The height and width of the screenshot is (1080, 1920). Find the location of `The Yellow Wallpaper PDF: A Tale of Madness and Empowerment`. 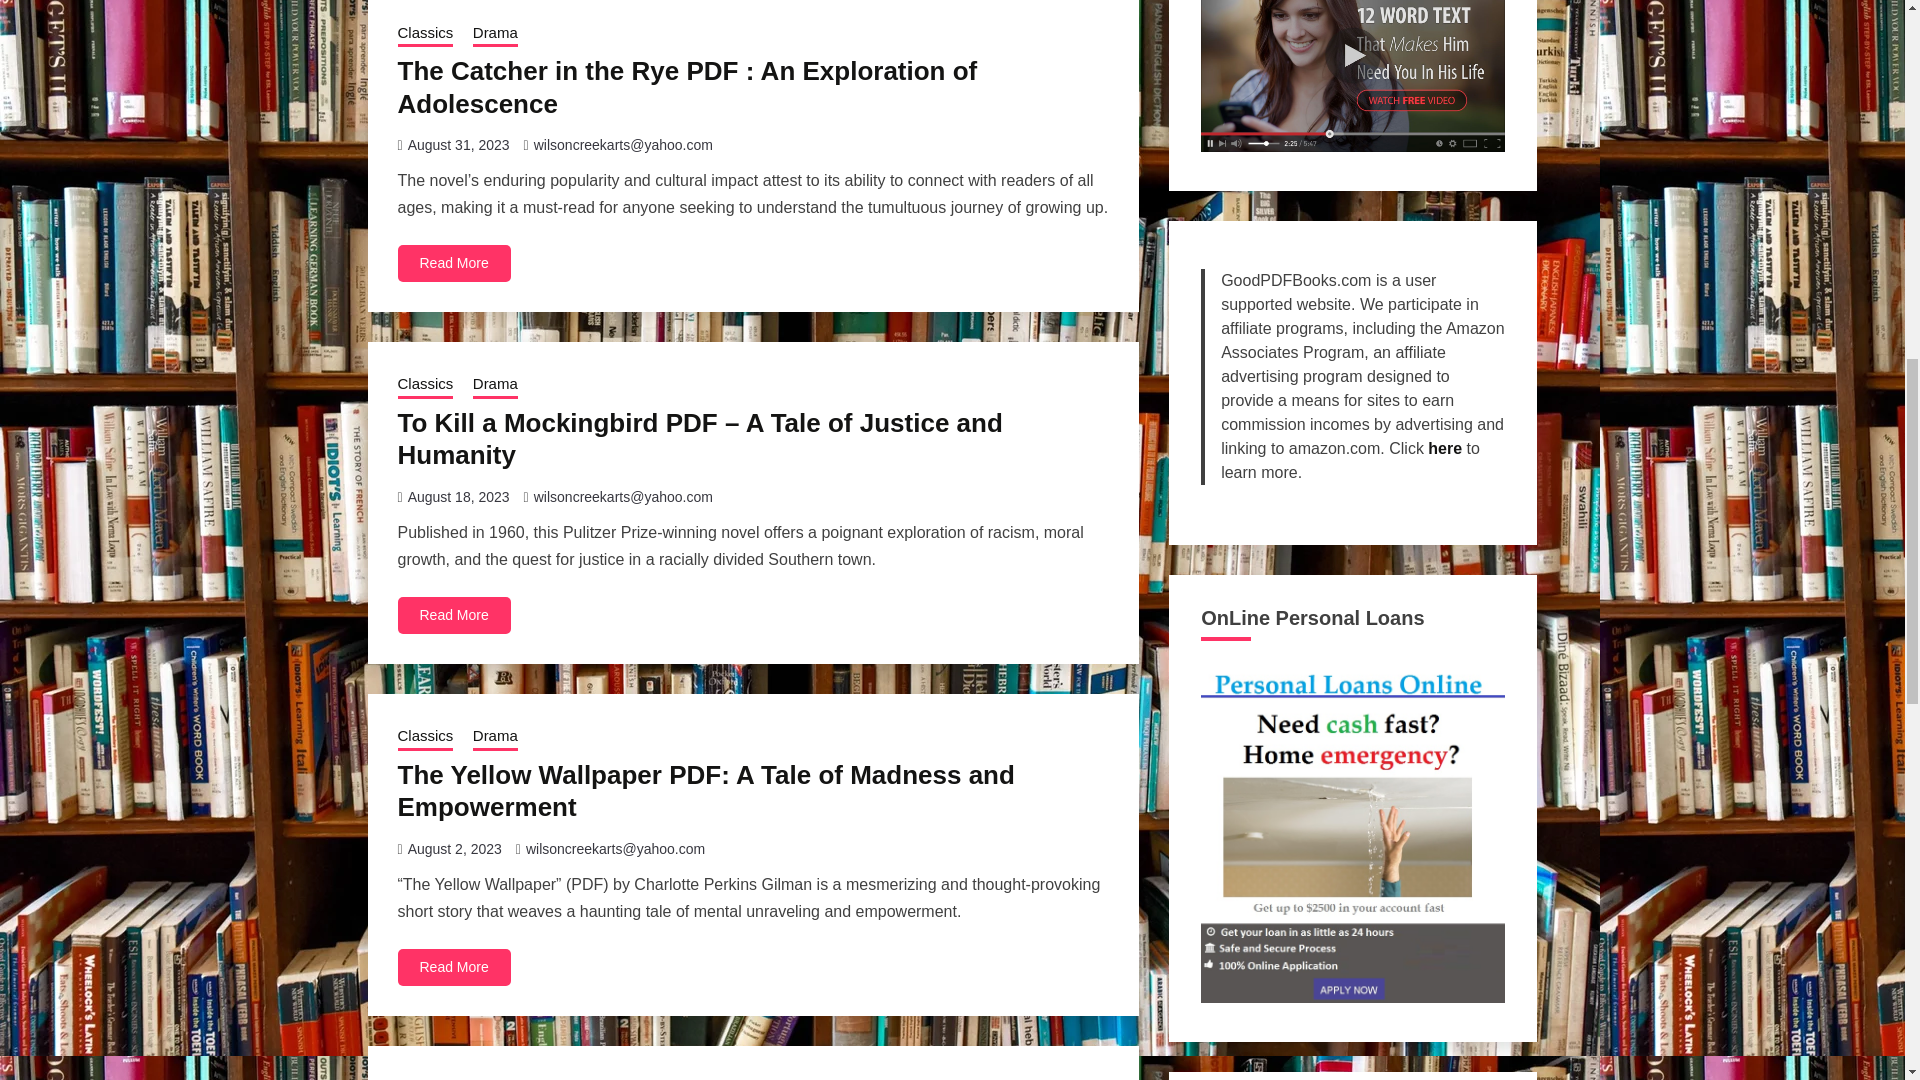

The Yellow Wallpaper PDF: A Tale of Madness and Empowerment is located at coordinates (706, 791).